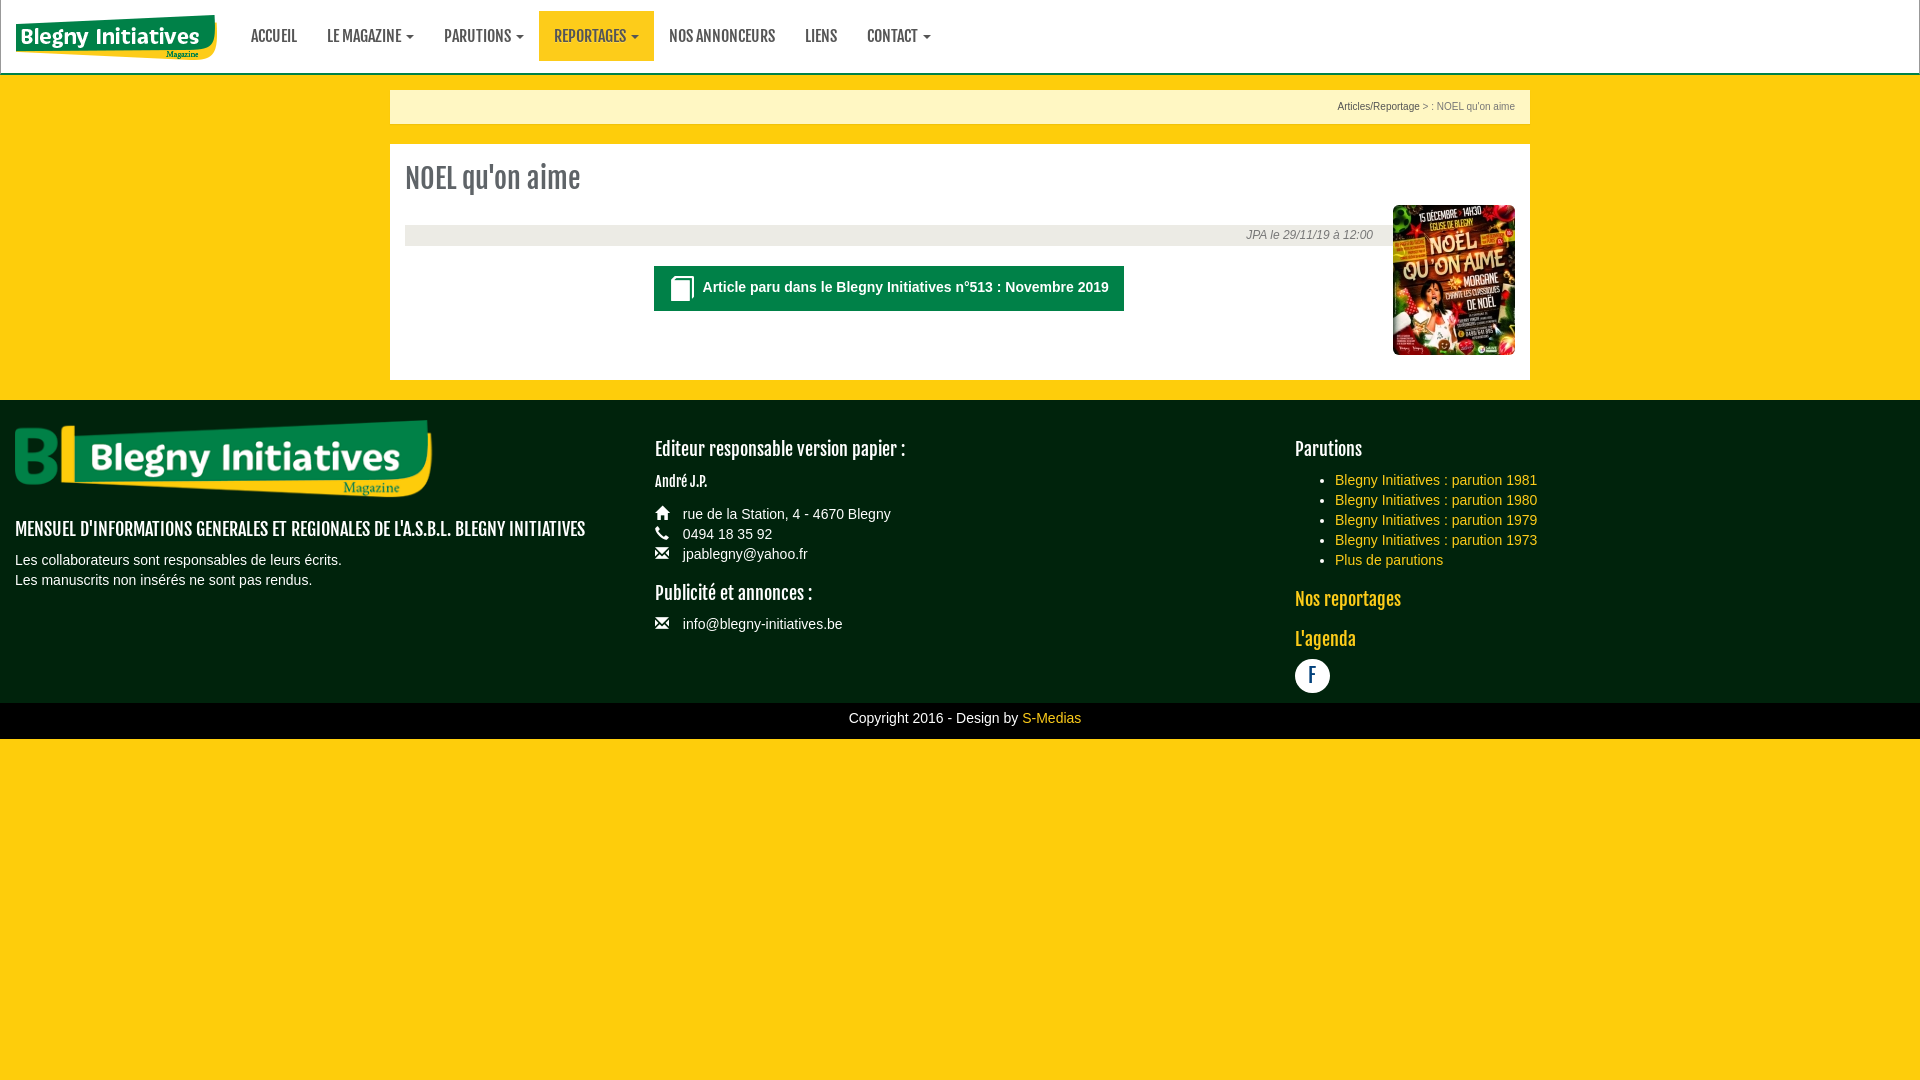  What do you see at coordinates (274, 36) in the screenshot?
I see `ACCUEIL` at bounding box center [274, 36].